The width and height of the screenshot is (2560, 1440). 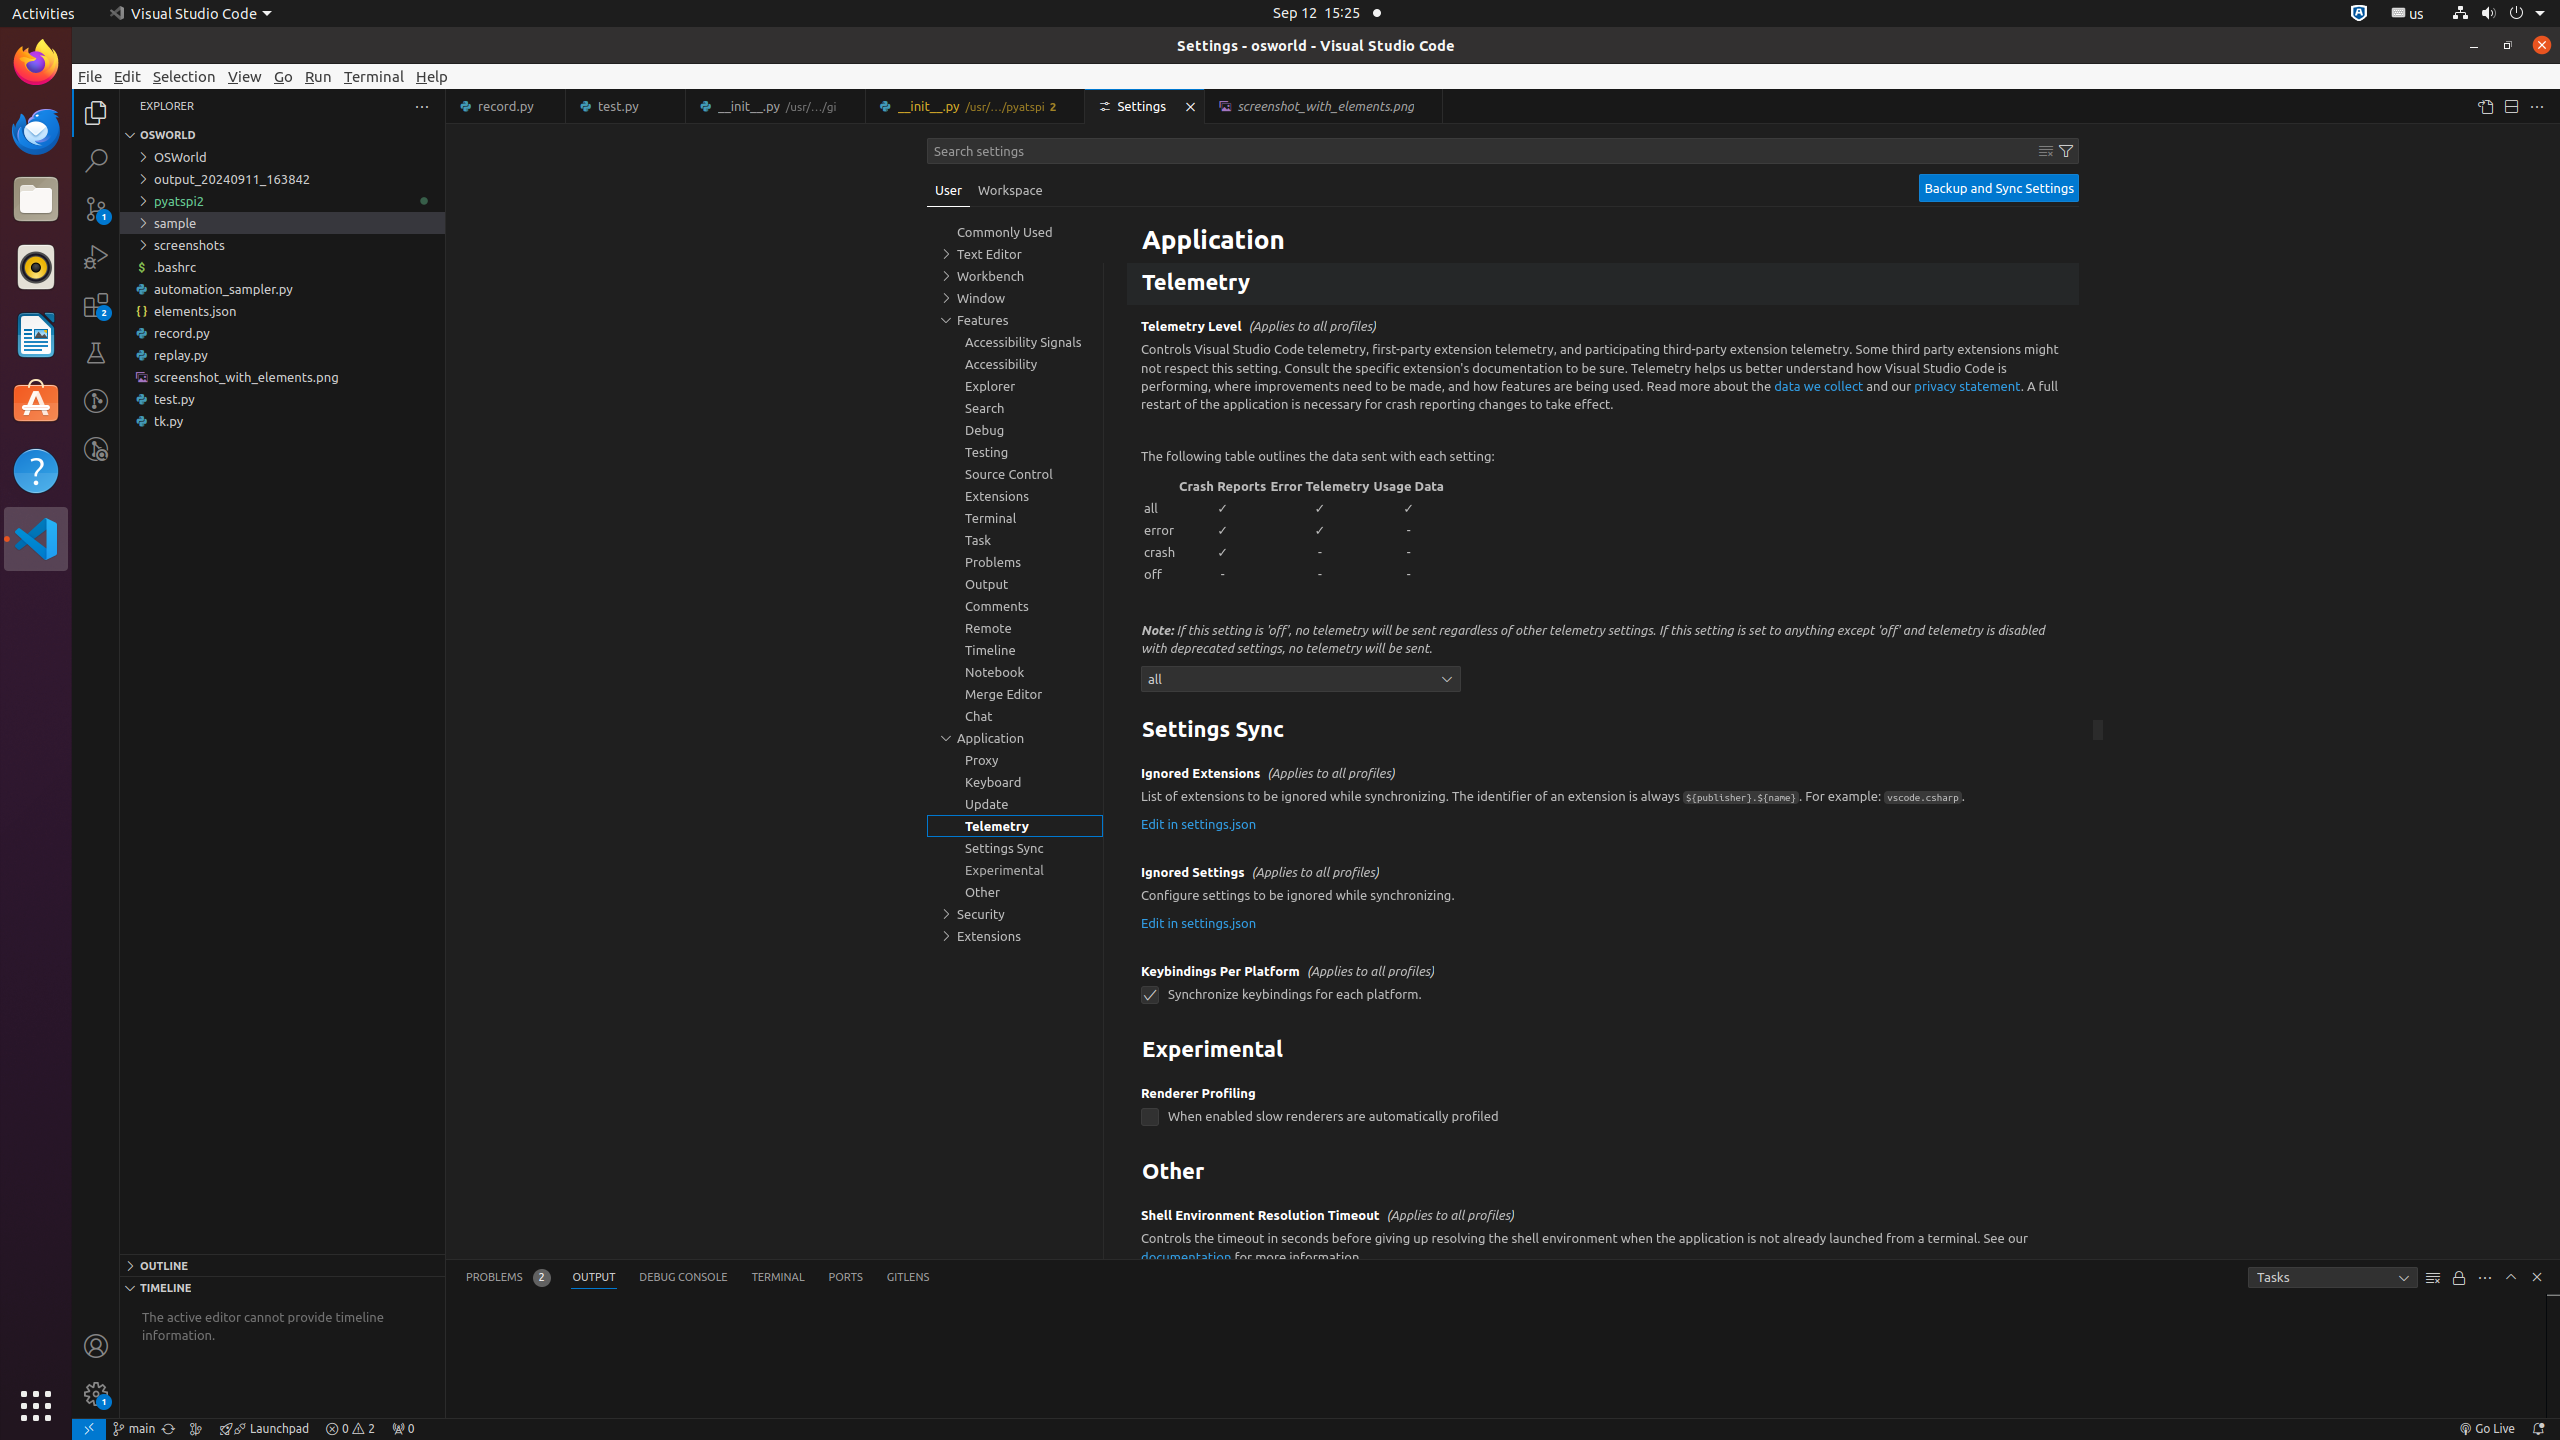 What do you see at coordinates (1010, 190) in the screenshot?
I see `Workspace` at bounding box center [1010, 190].